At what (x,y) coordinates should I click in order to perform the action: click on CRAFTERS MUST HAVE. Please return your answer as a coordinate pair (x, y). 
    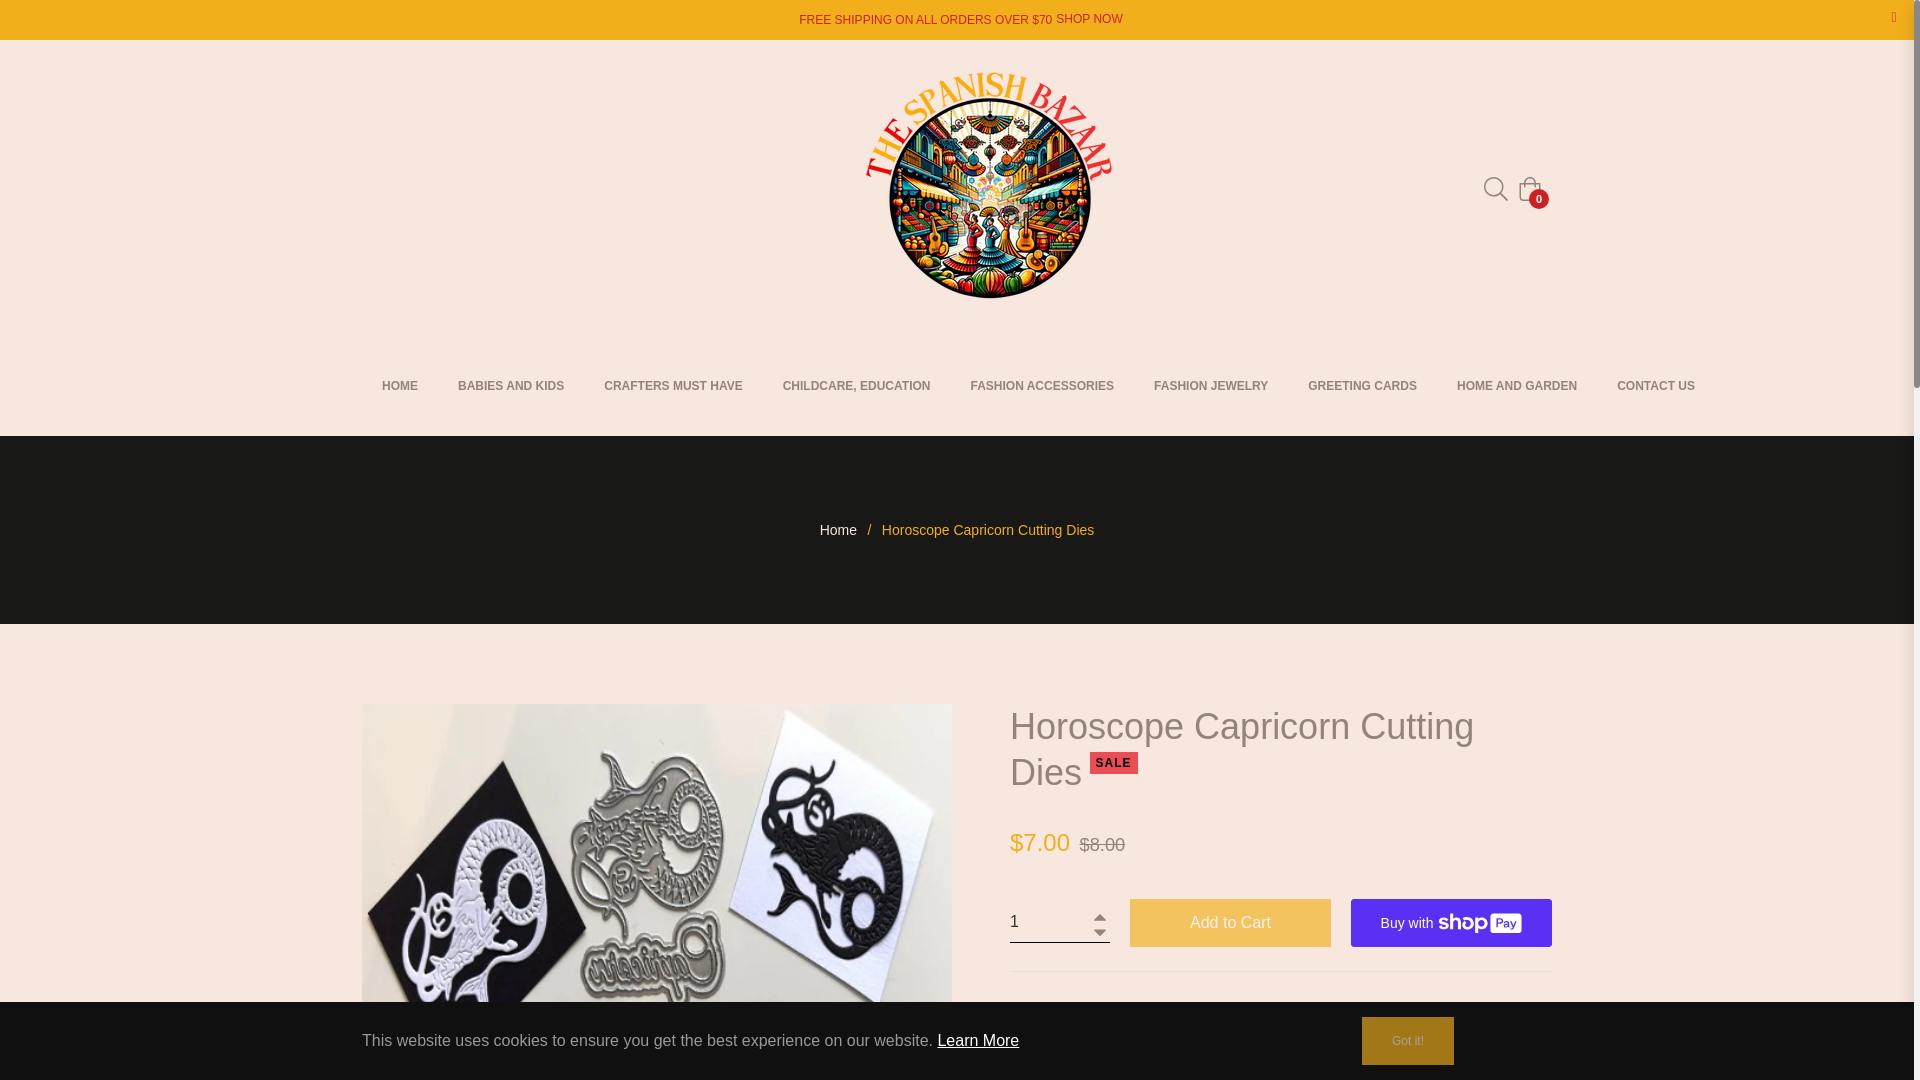
    Looking at the image, I should click on (672, 387).